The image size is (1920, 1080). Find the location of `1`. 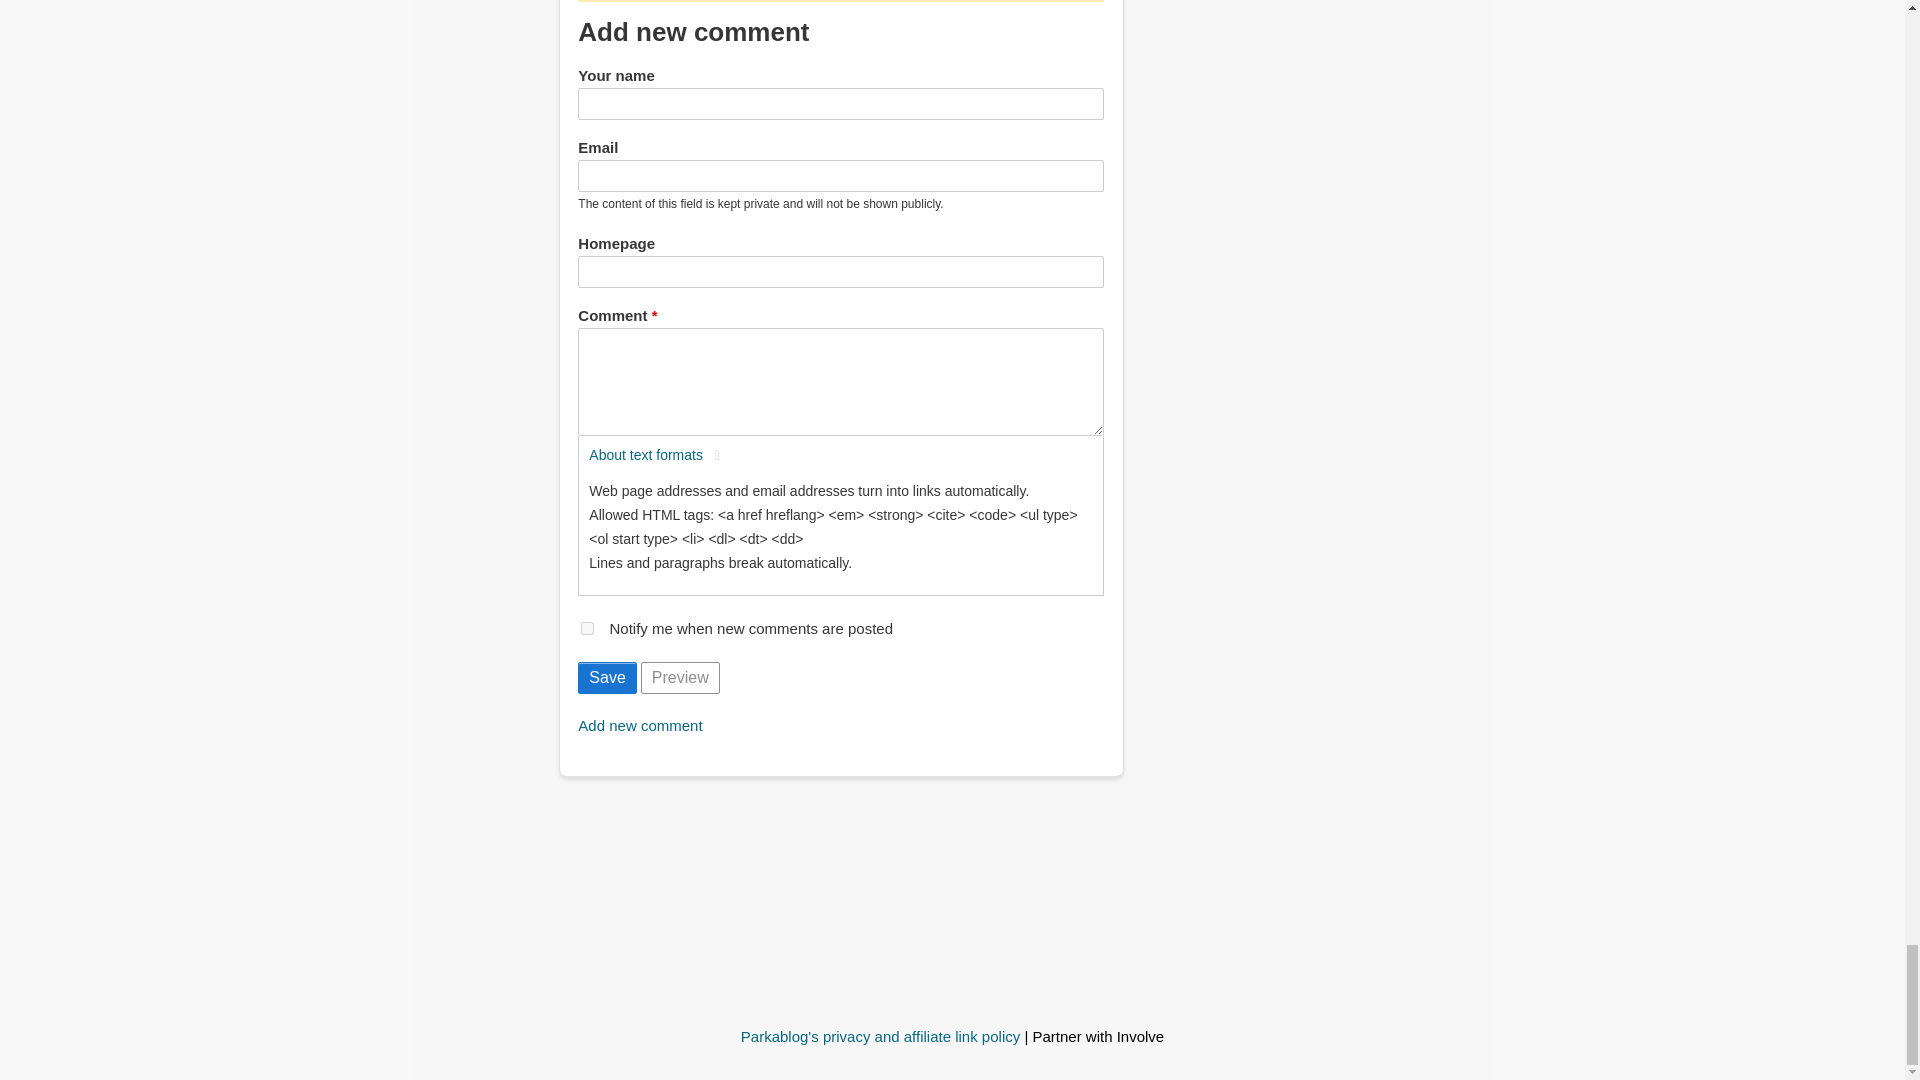

1 is located at coordinates (587, 628).